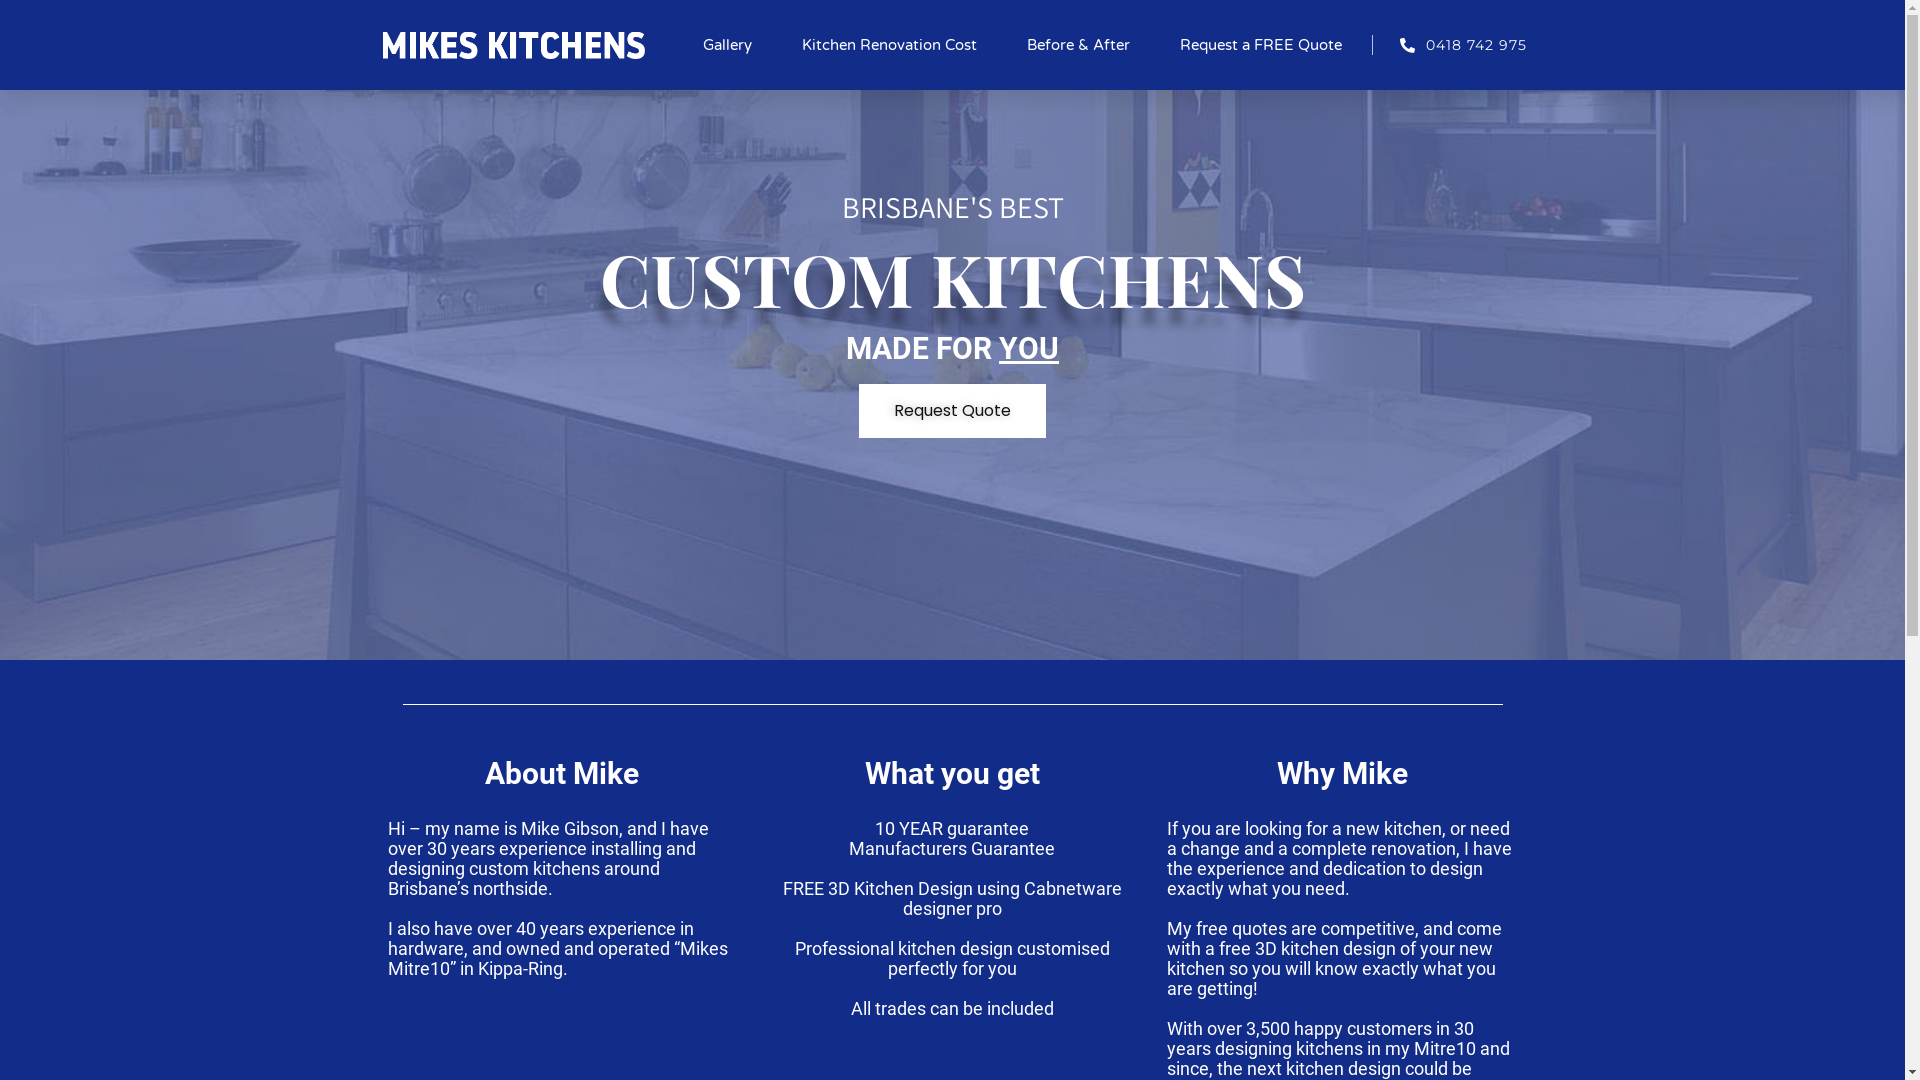 The width and height of the screenshot is (1920, 1080). What do you see at coordinates (1450, 45) in the screenshot?
I see `0418 742 975` at bounding box center [1450, 45].